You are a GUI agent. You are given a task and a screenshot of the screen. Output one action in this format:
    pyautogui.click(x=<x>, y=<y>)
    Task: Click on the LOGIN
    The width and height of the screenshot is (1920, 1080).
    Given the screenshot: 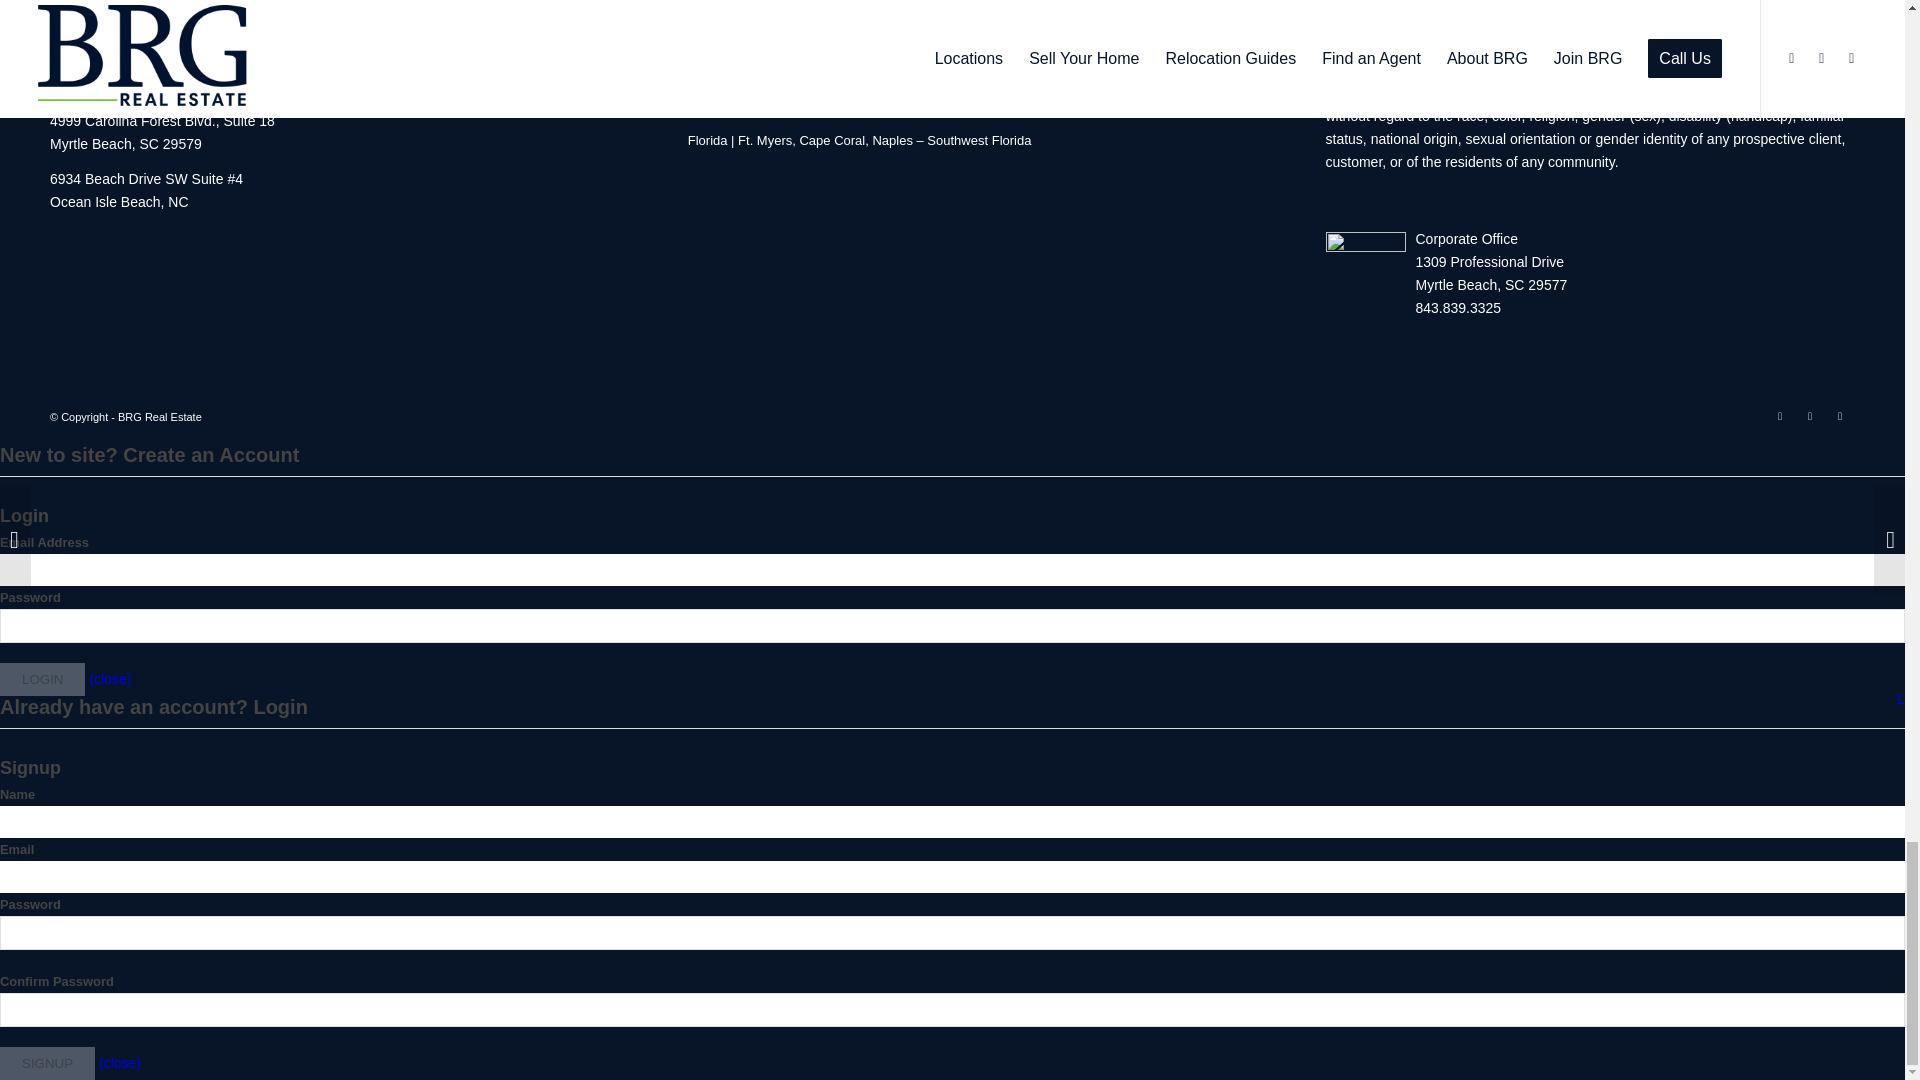 What is the action you would take?
    pyautogui.click(x=42, y=679)
    